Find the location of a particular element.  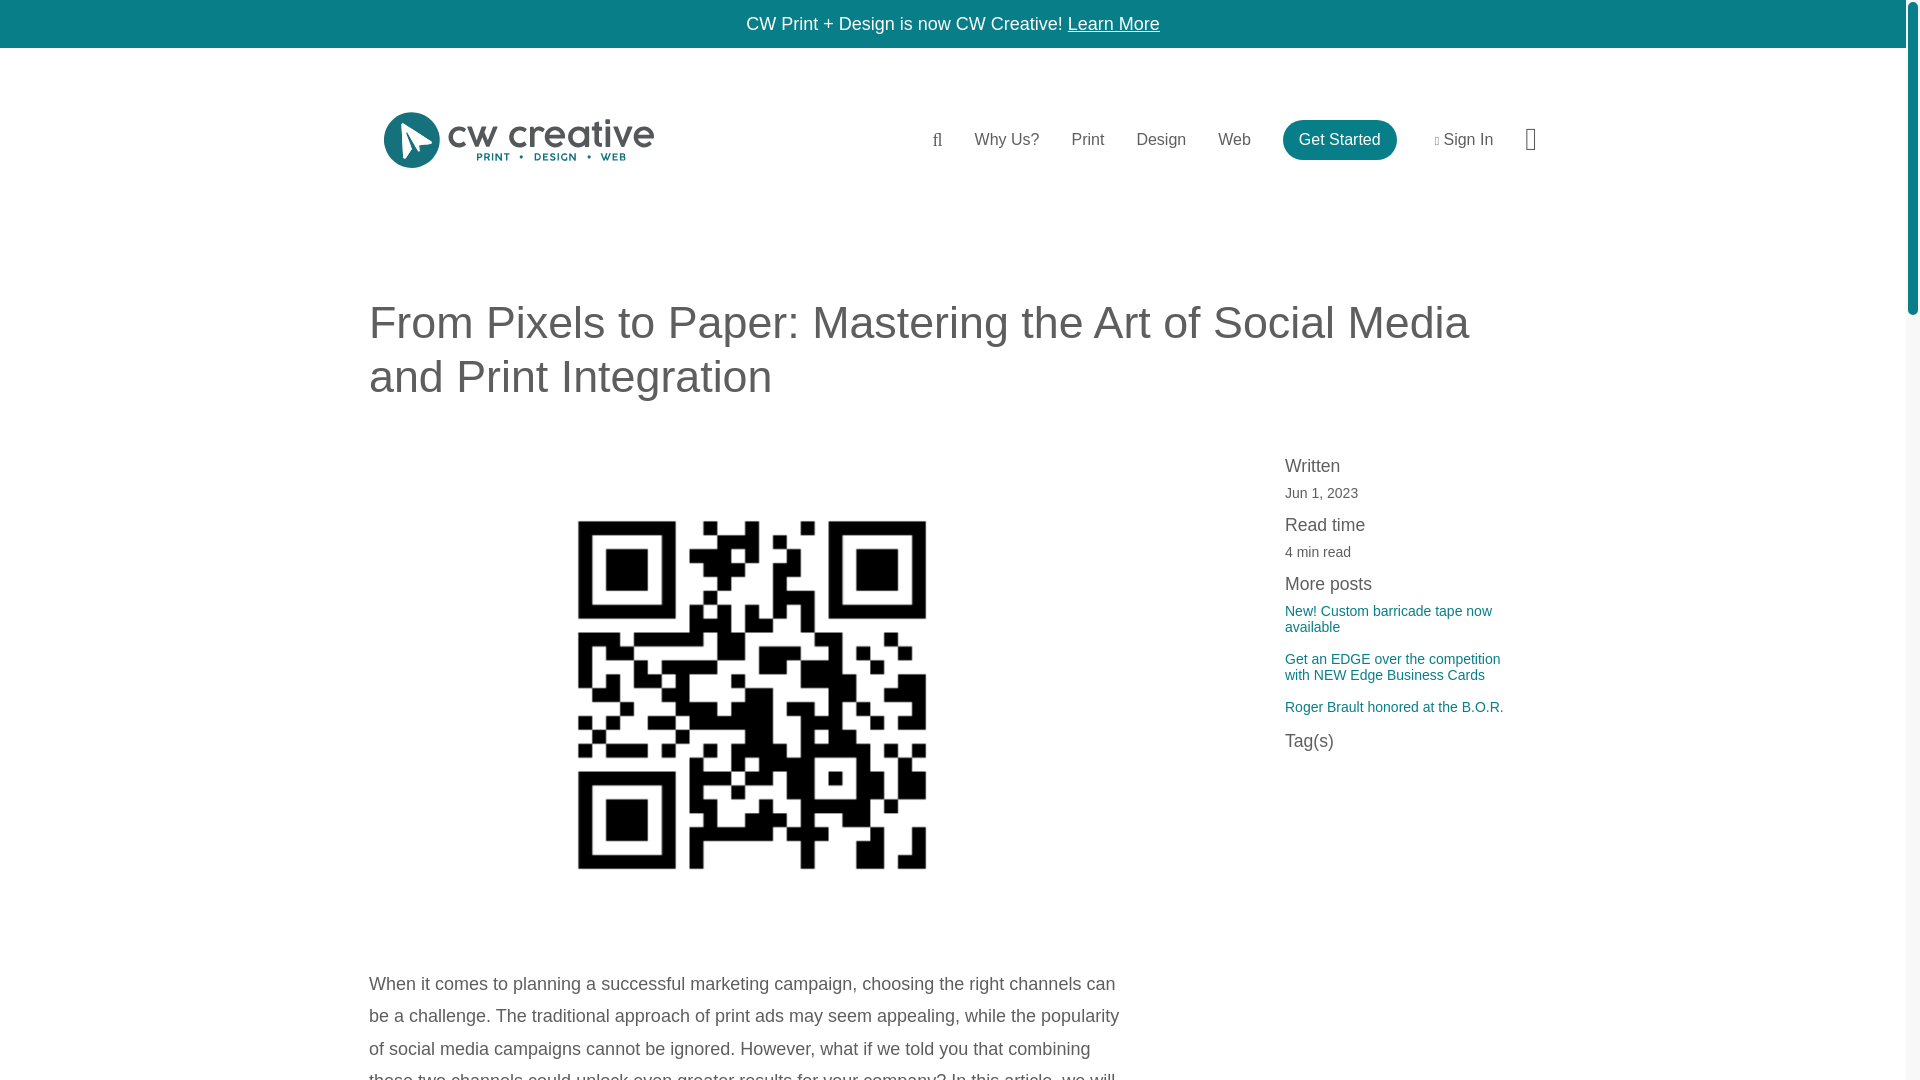

Why Us? is located at coordinates (1008, 140).